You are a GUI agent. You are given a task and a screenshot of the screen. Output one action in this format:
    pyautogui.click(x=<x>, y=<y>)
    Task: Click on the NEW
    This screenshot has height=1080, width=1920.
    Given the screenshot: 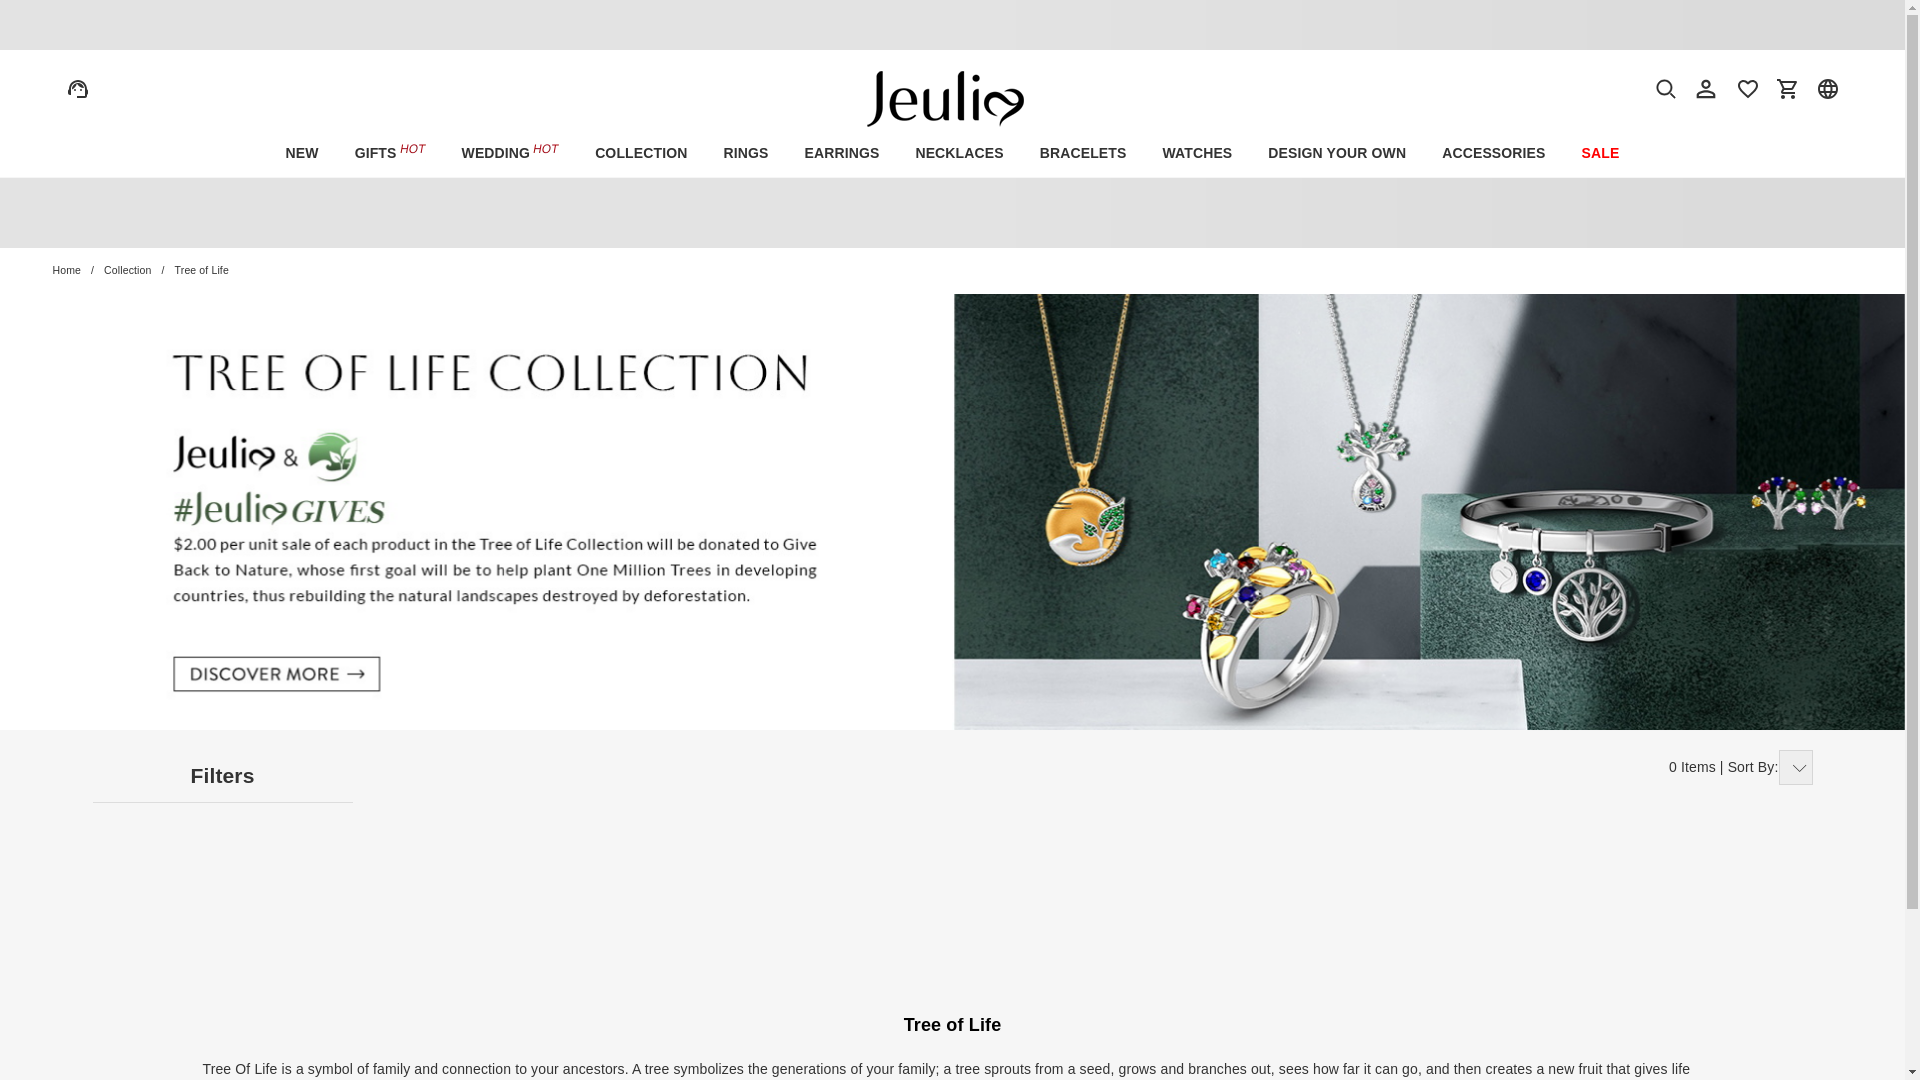 What is the action you would take?
    pyautogui.click(x=302, y=153)
    